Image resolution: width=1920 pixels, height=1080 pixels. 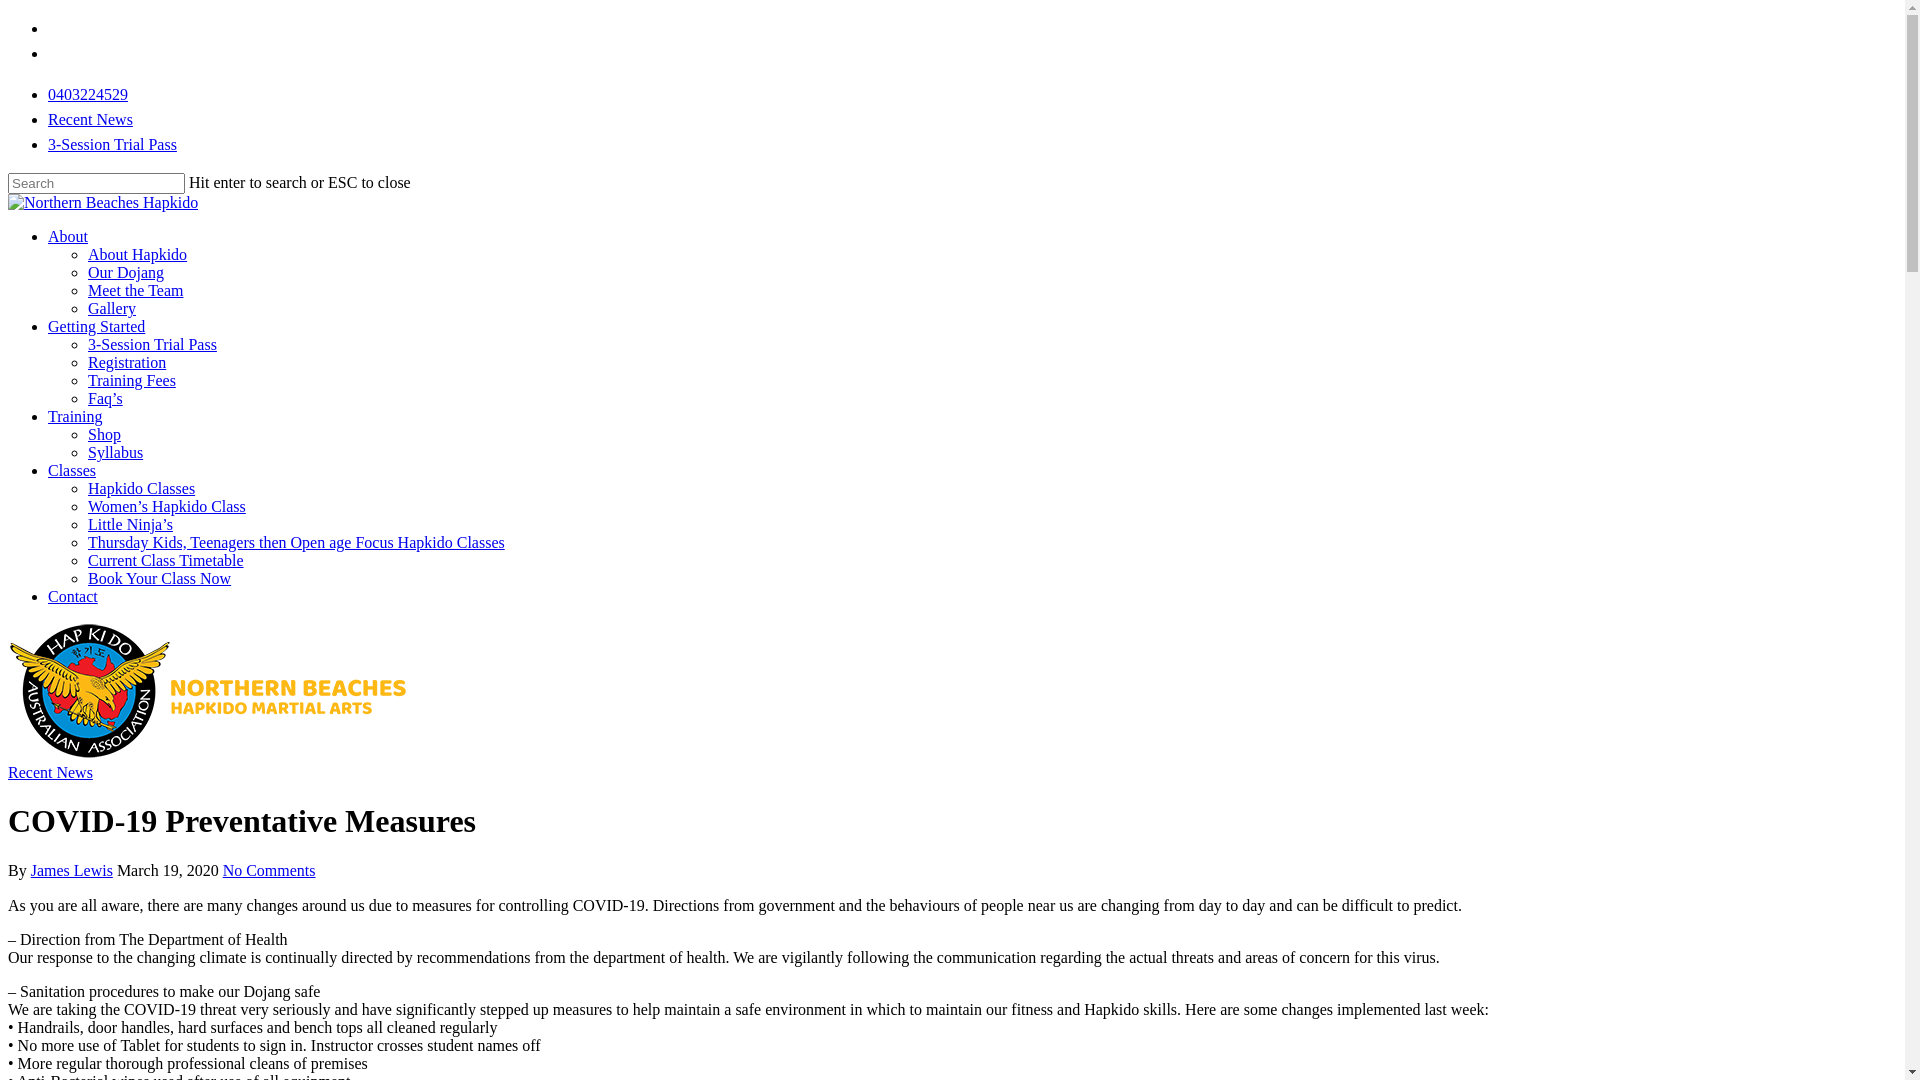 I want to click on James Lewis, so click(x=72, y=870).